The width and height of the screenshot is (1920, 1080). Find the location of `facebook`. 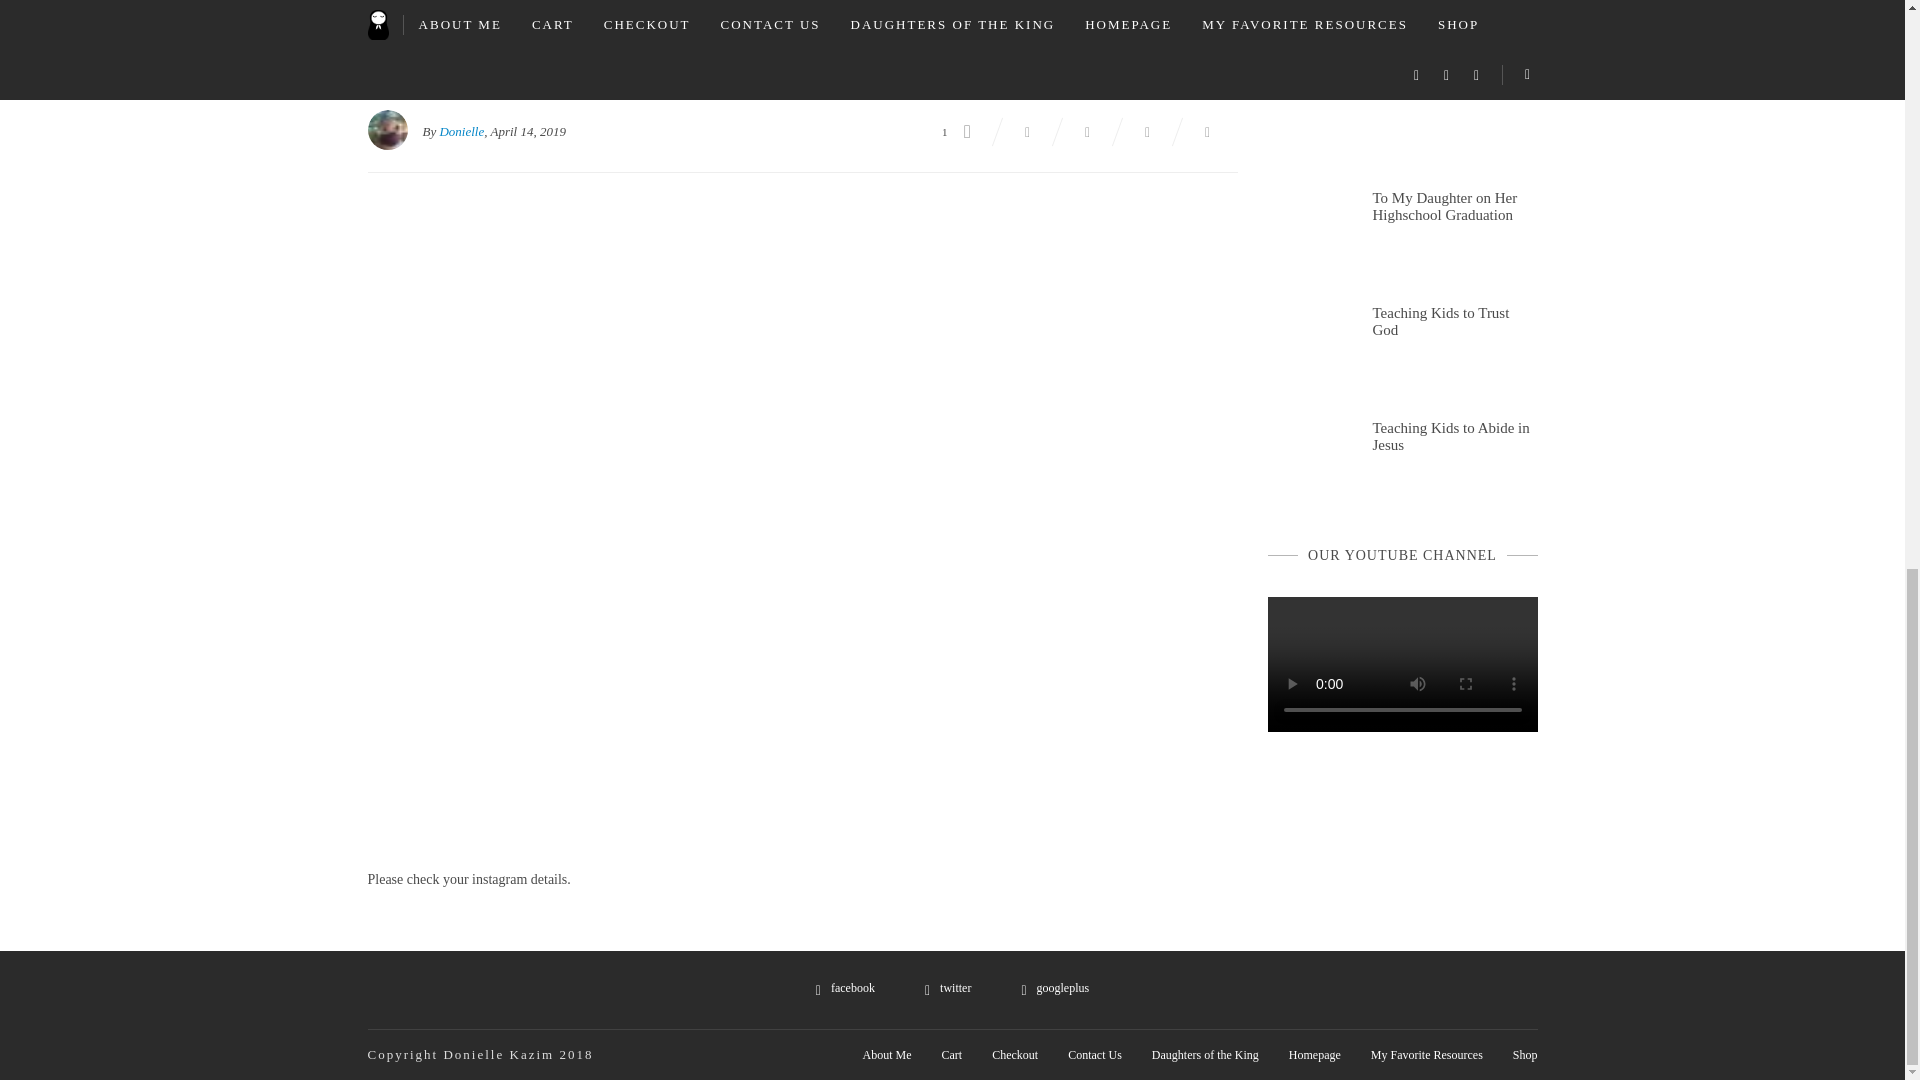

facebook is located at coordinates (845, 990).